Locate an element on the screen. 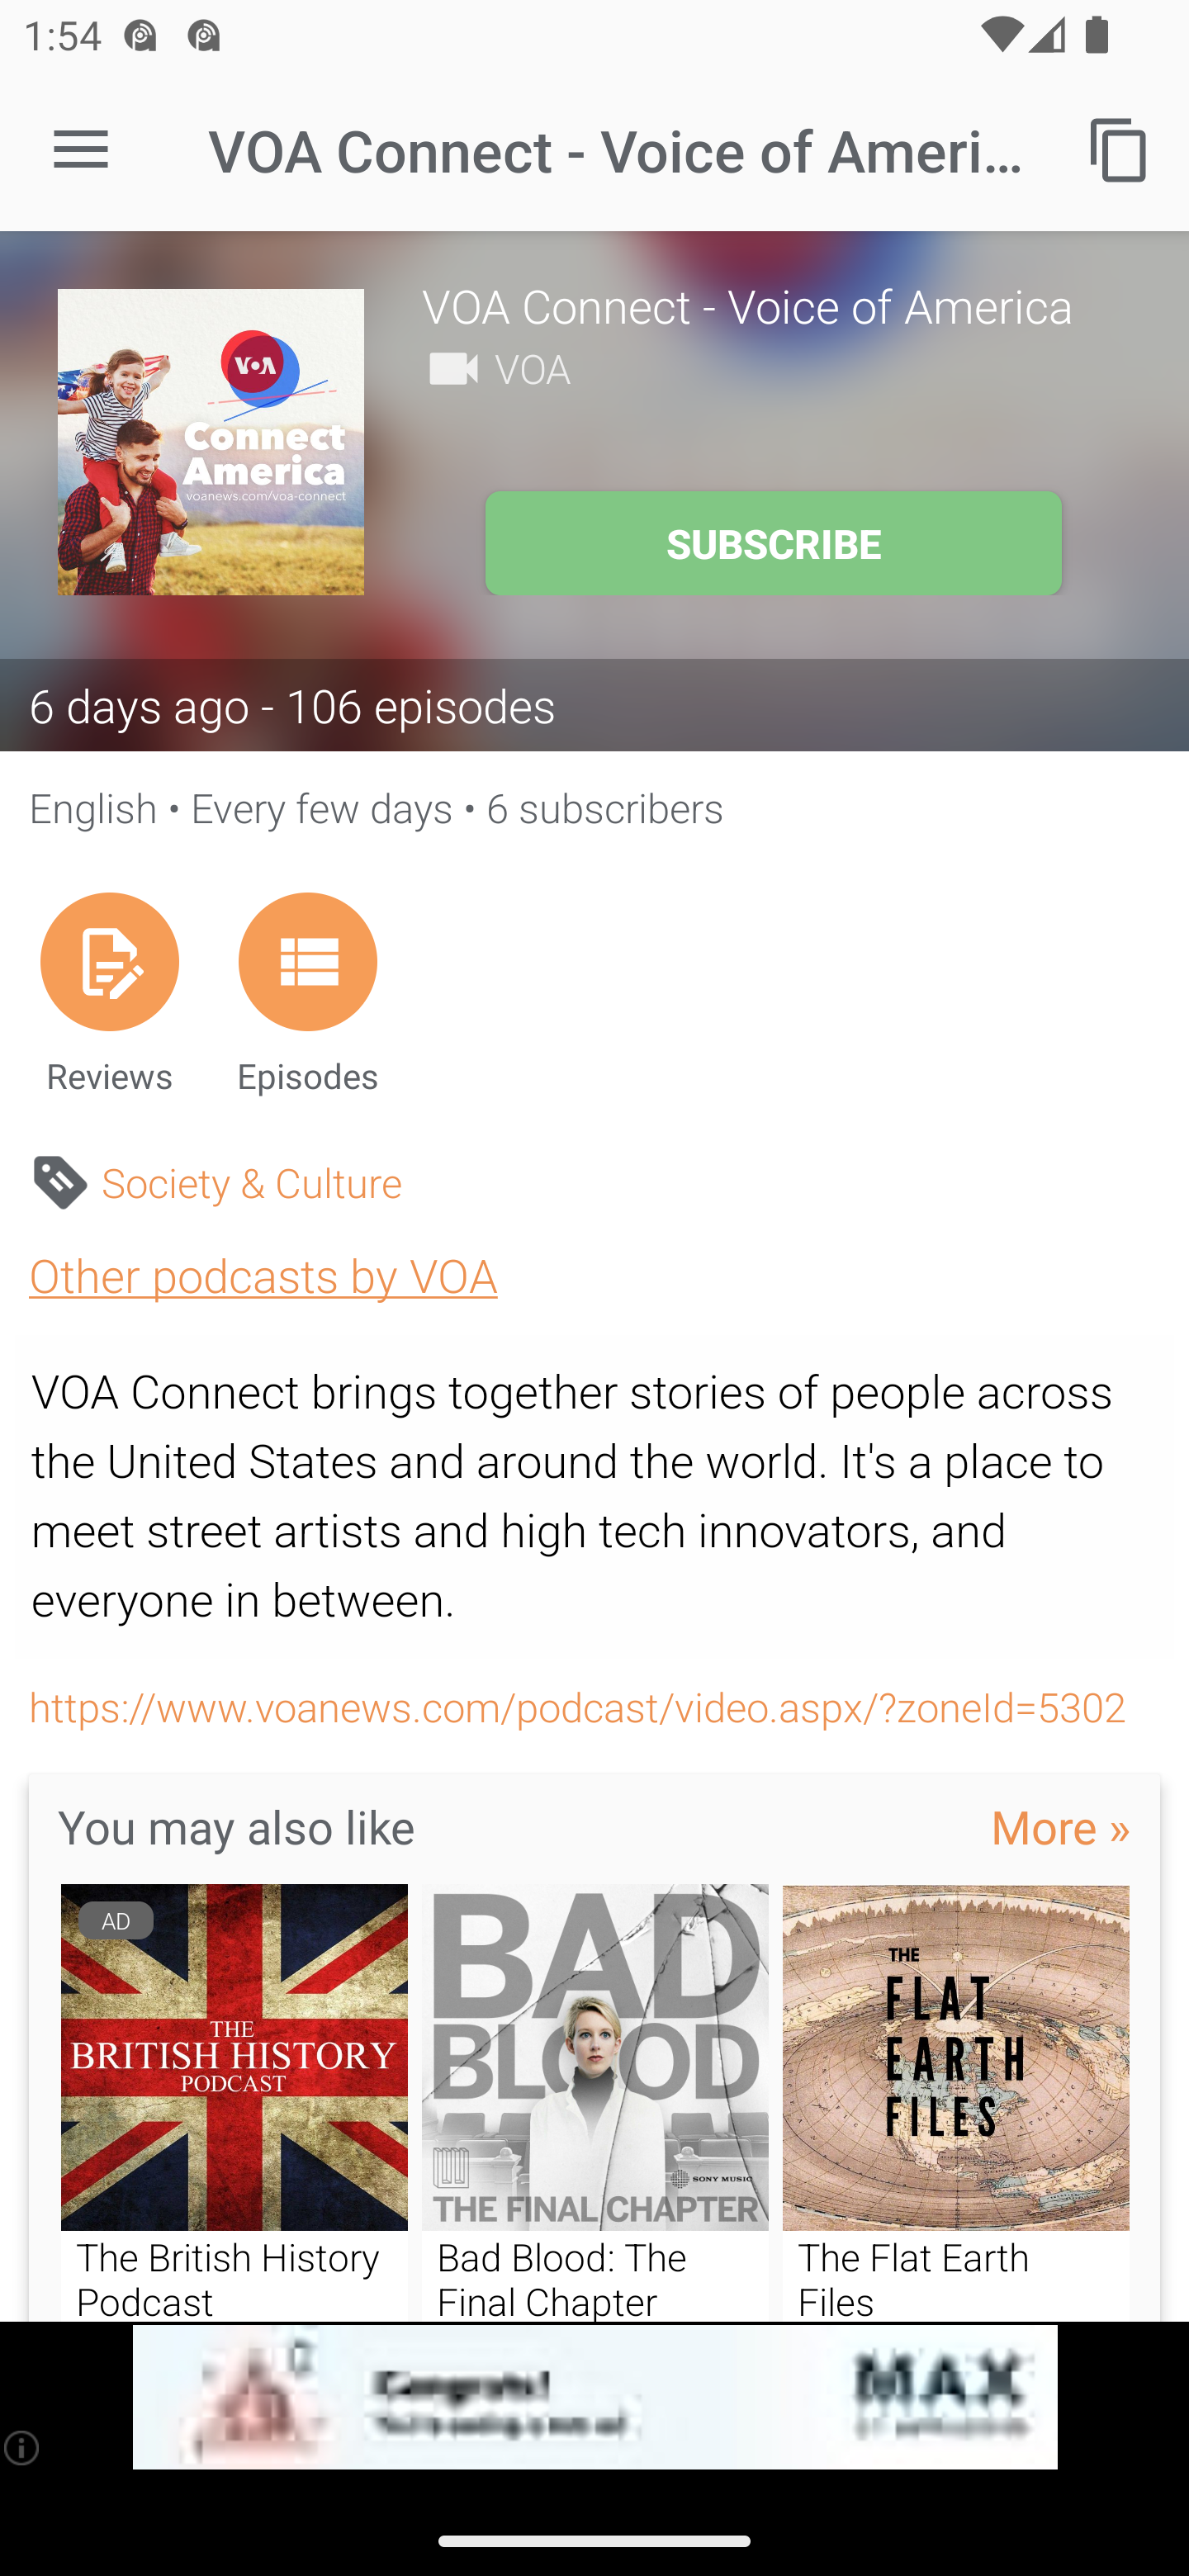  SUBSCRIBE is located at coordinates (773, 543).